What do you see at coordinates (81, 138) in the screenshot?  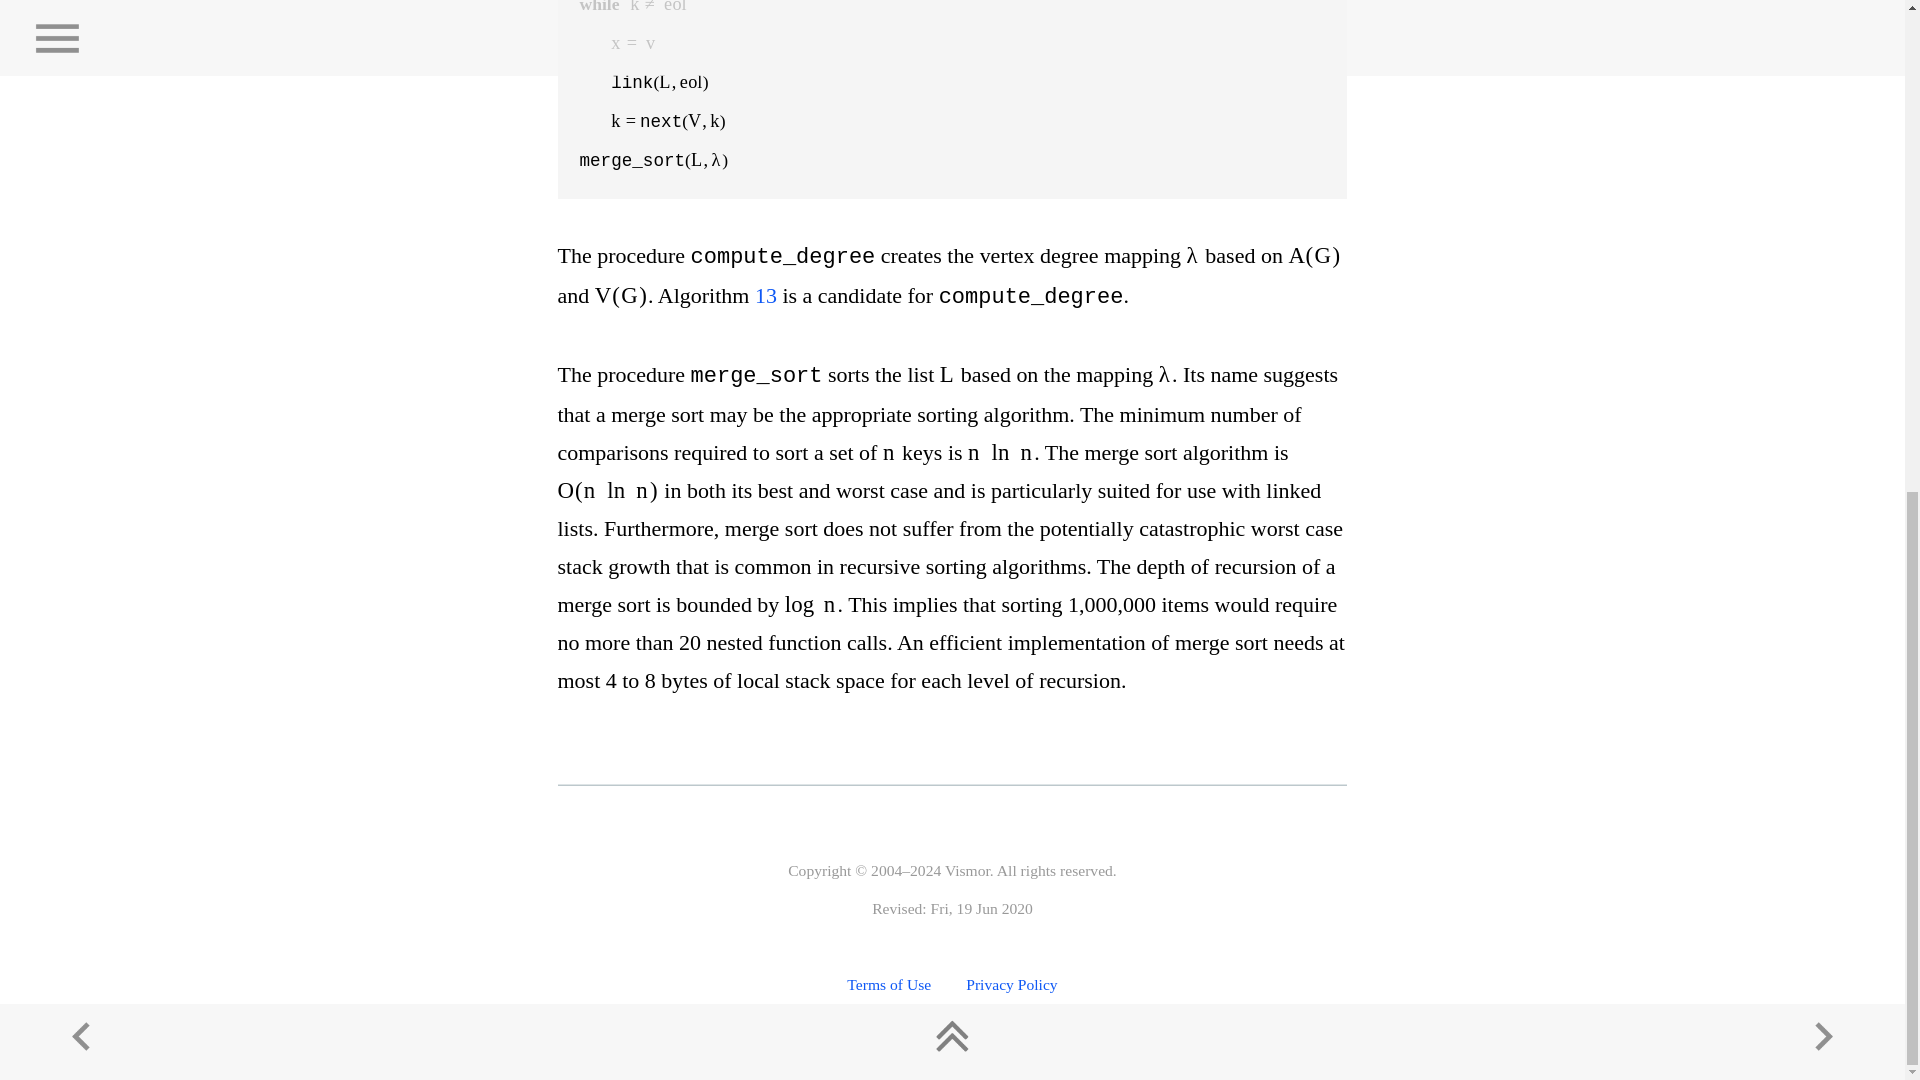 I see `8.2 Eliminating Many Vertices` at bounding box center [81, 138].